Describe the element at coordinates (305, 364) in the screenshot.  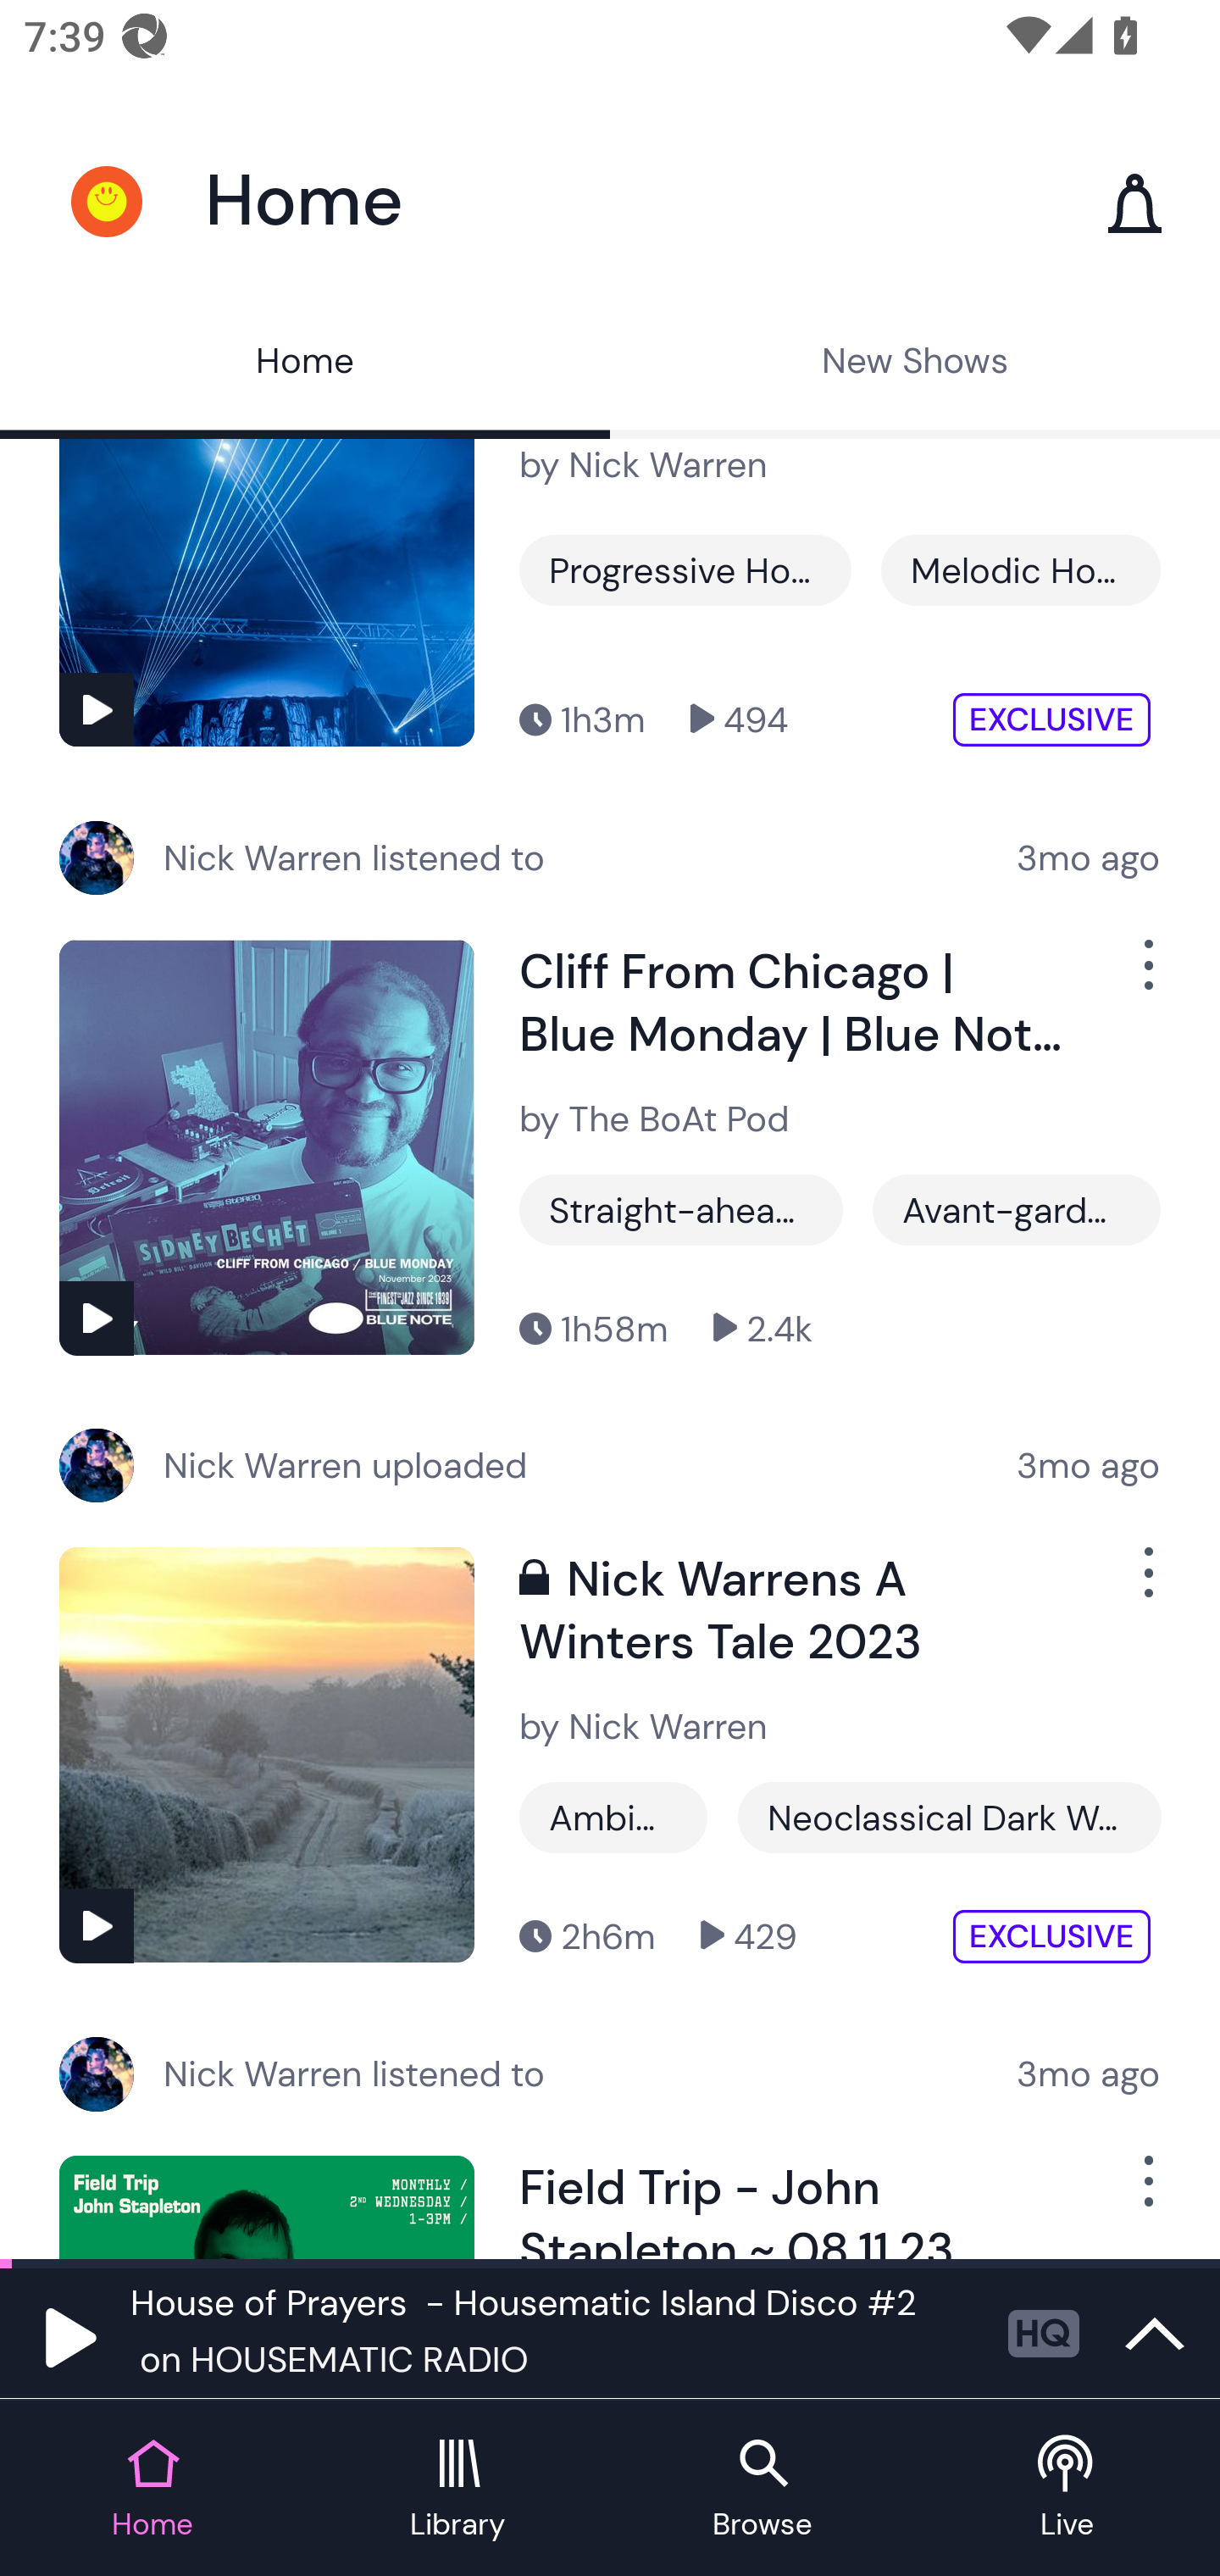
I see `Home` at that location.